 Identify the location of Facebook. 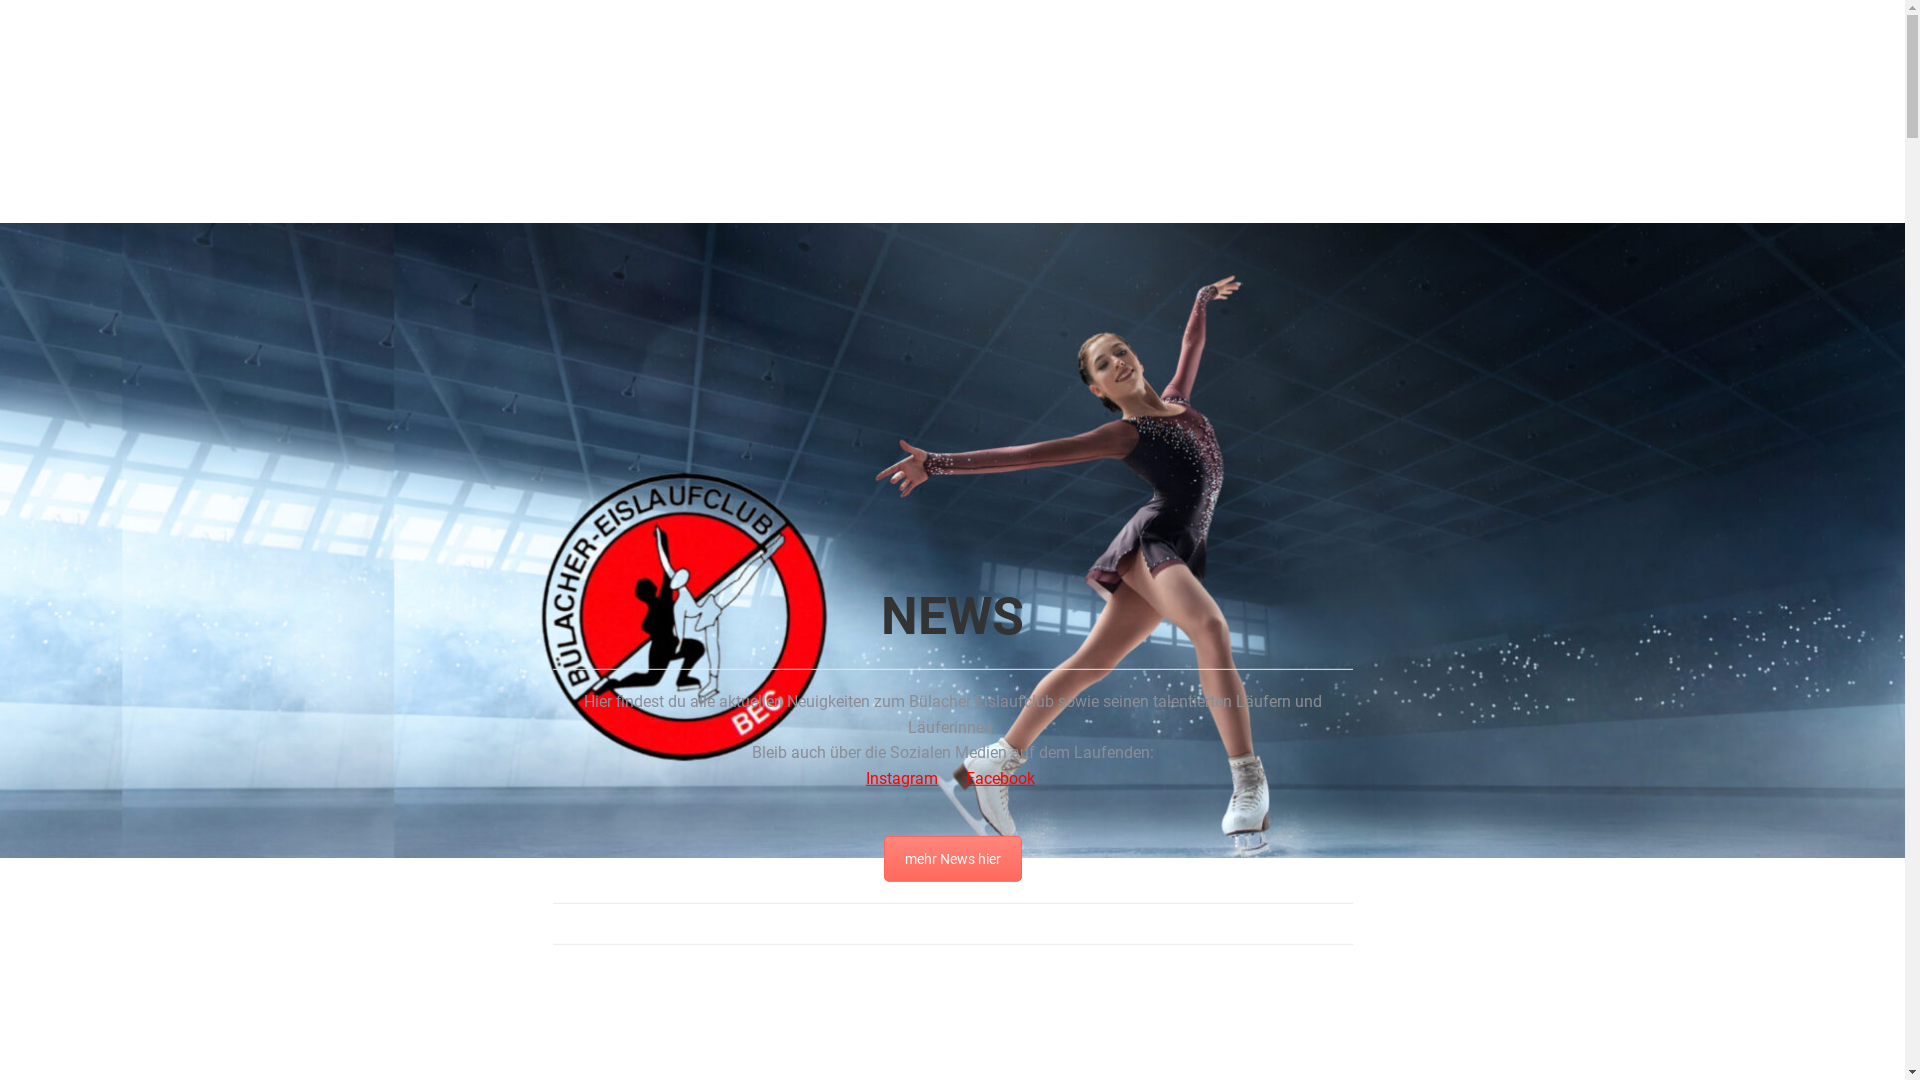
(1000, 778).